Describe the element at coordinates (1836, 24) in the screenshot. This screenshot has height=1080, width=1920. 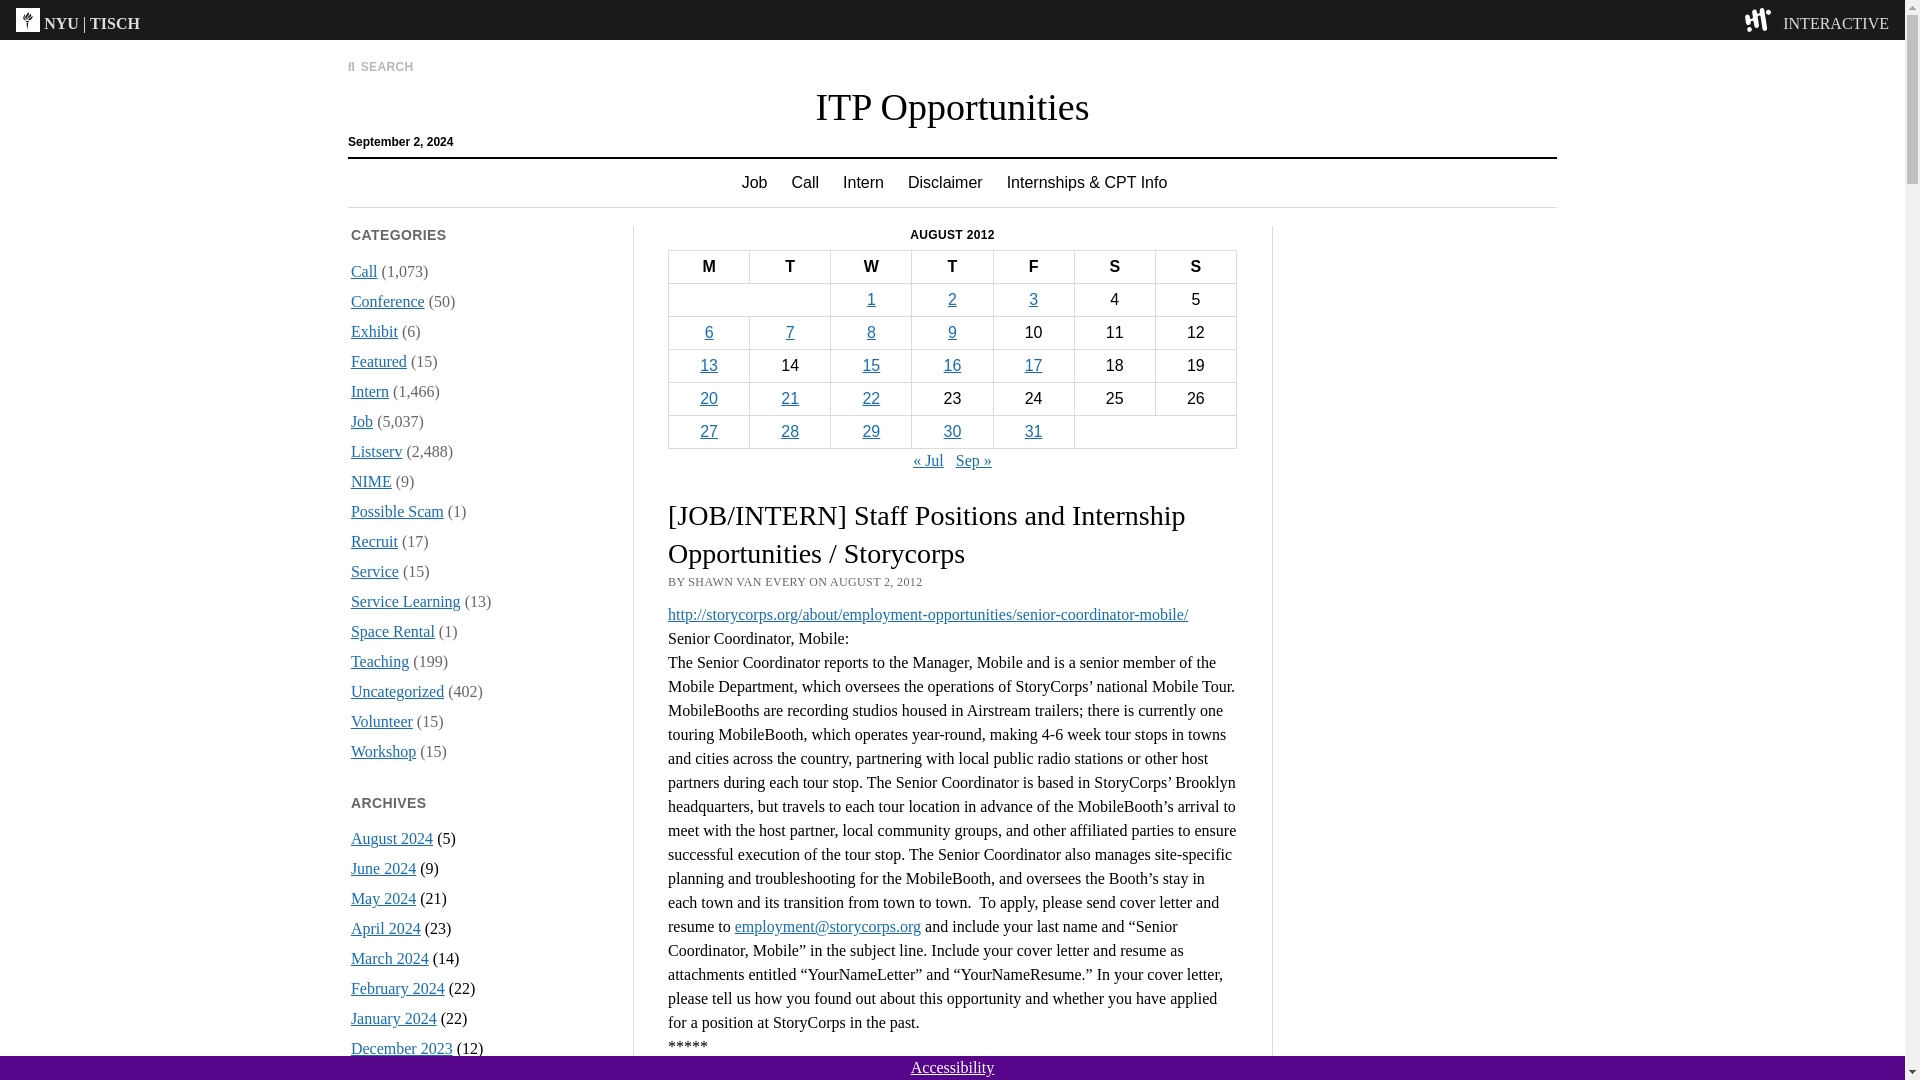
I see `INTERACTIVE` at that location.